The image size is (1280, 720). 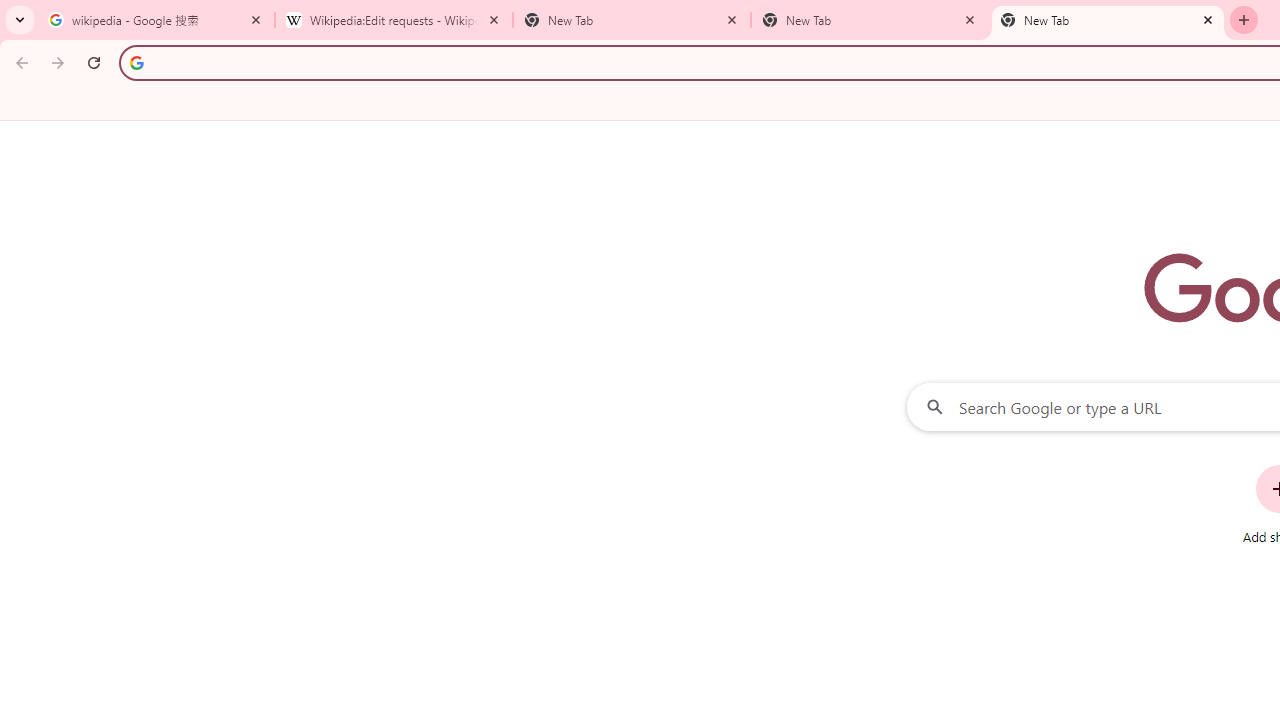 I want to click on Wikipedia:Edit requests - Wikipedia, so click(x=394, y=20).